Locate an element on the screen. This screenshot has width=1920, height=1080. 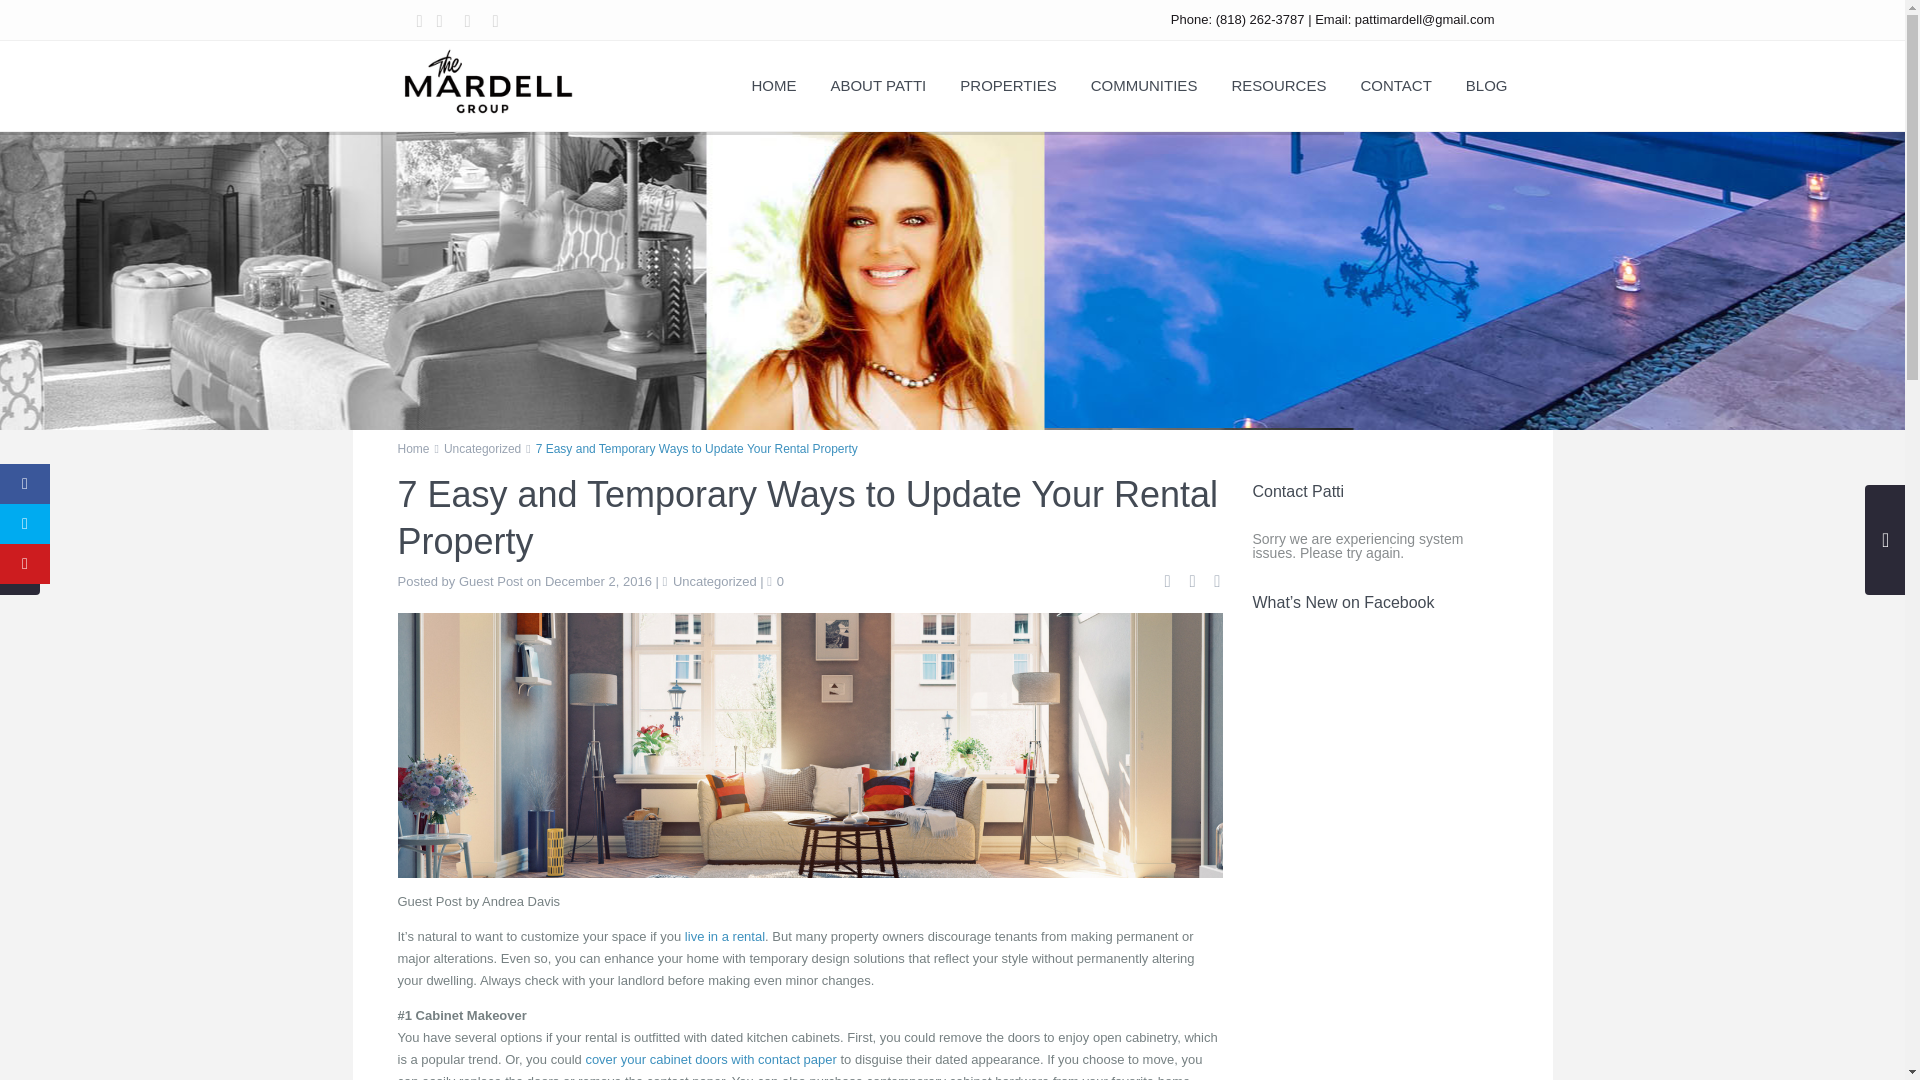
HOME is located at coordinates (772, 92).